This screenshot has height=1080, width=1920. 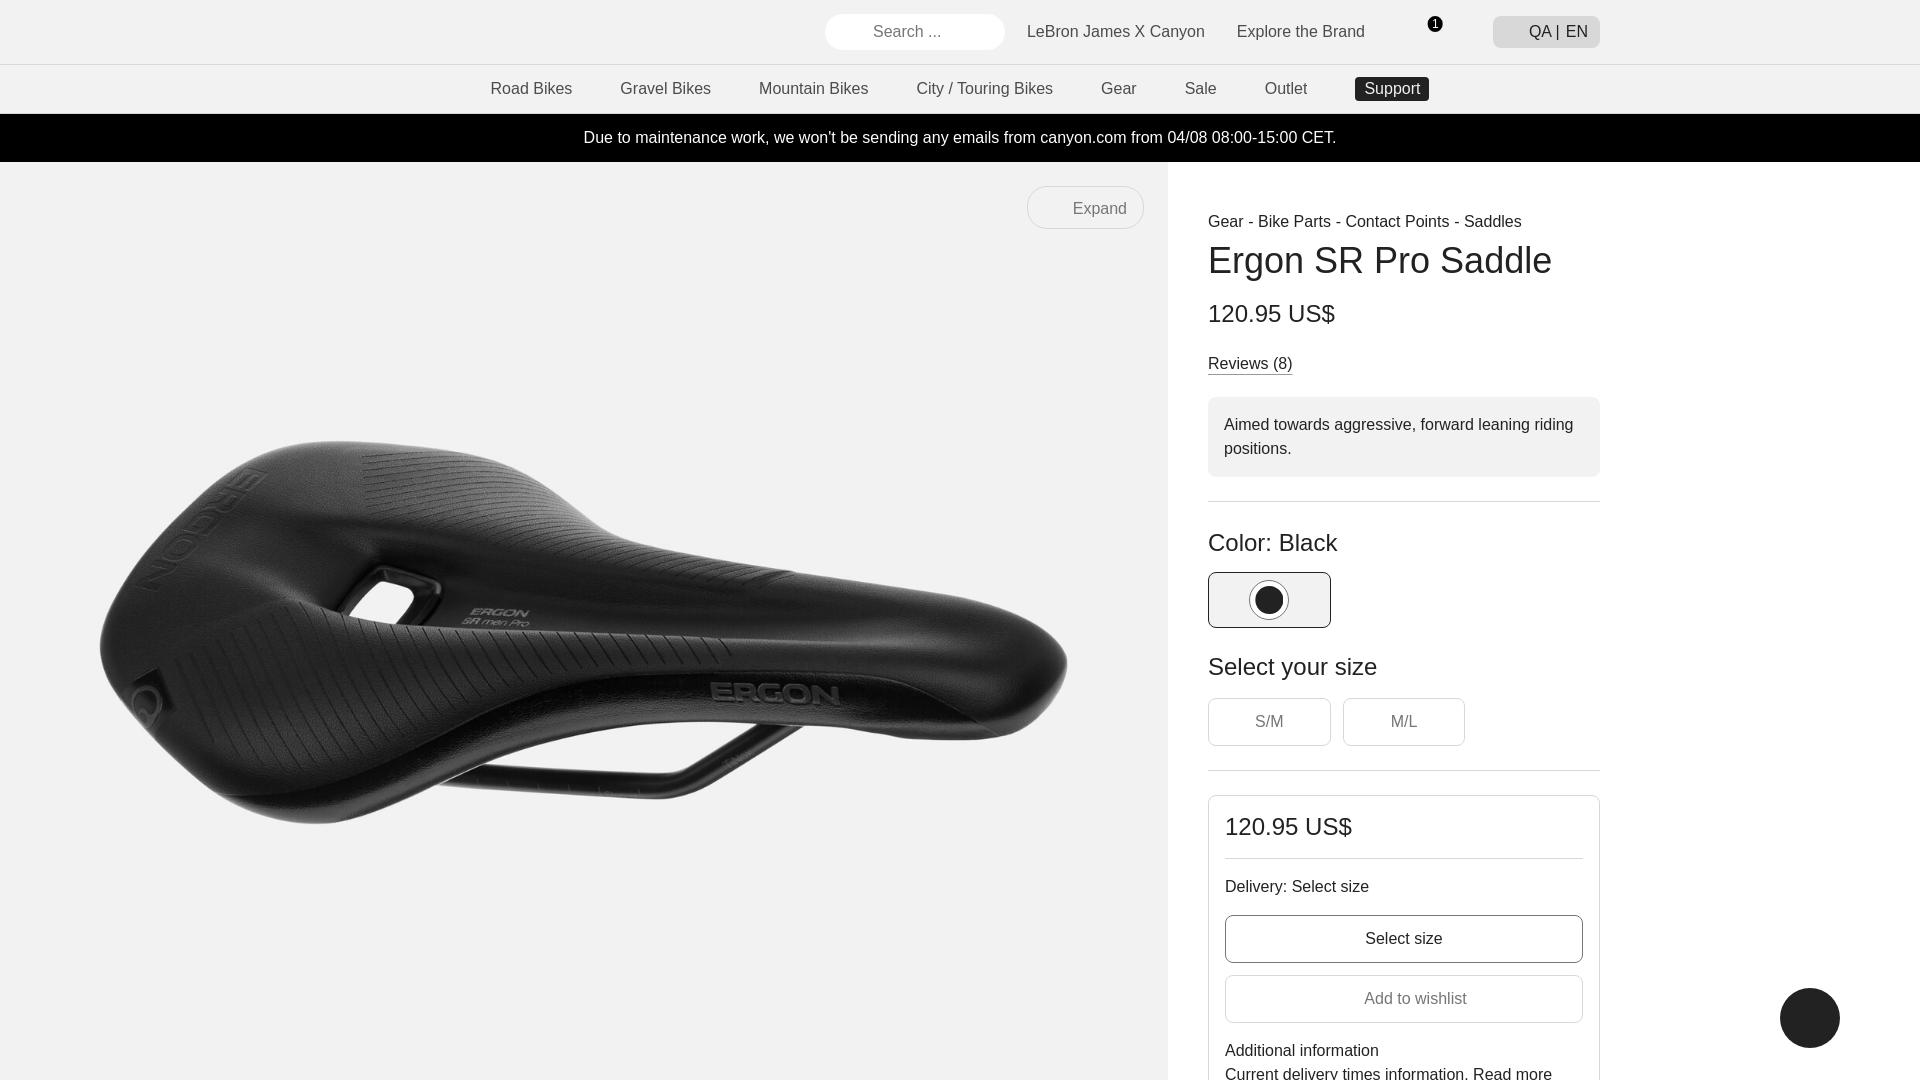 What do you see at coordinates (392, 32) in the screenshot?
I see `Canyon` at bounding box center [392, 32].